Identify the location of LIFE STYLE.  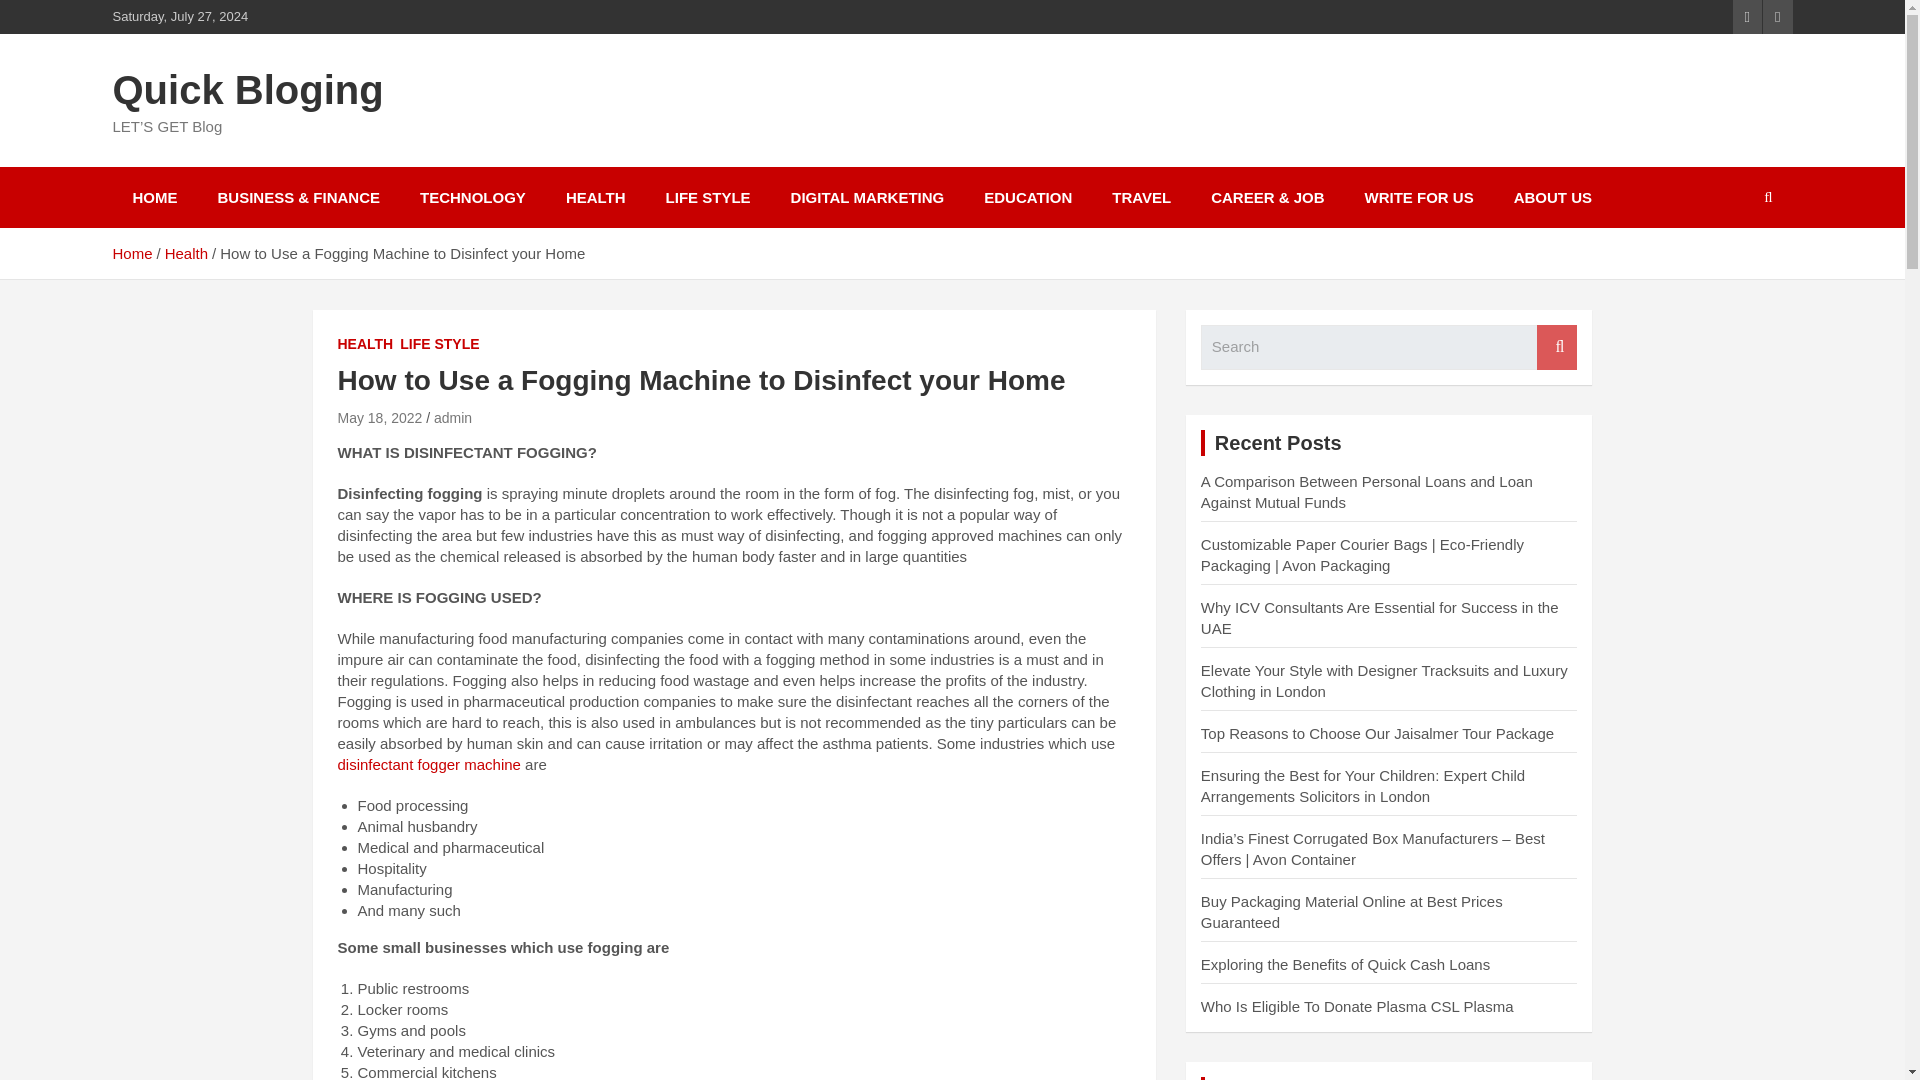
(708, 197).